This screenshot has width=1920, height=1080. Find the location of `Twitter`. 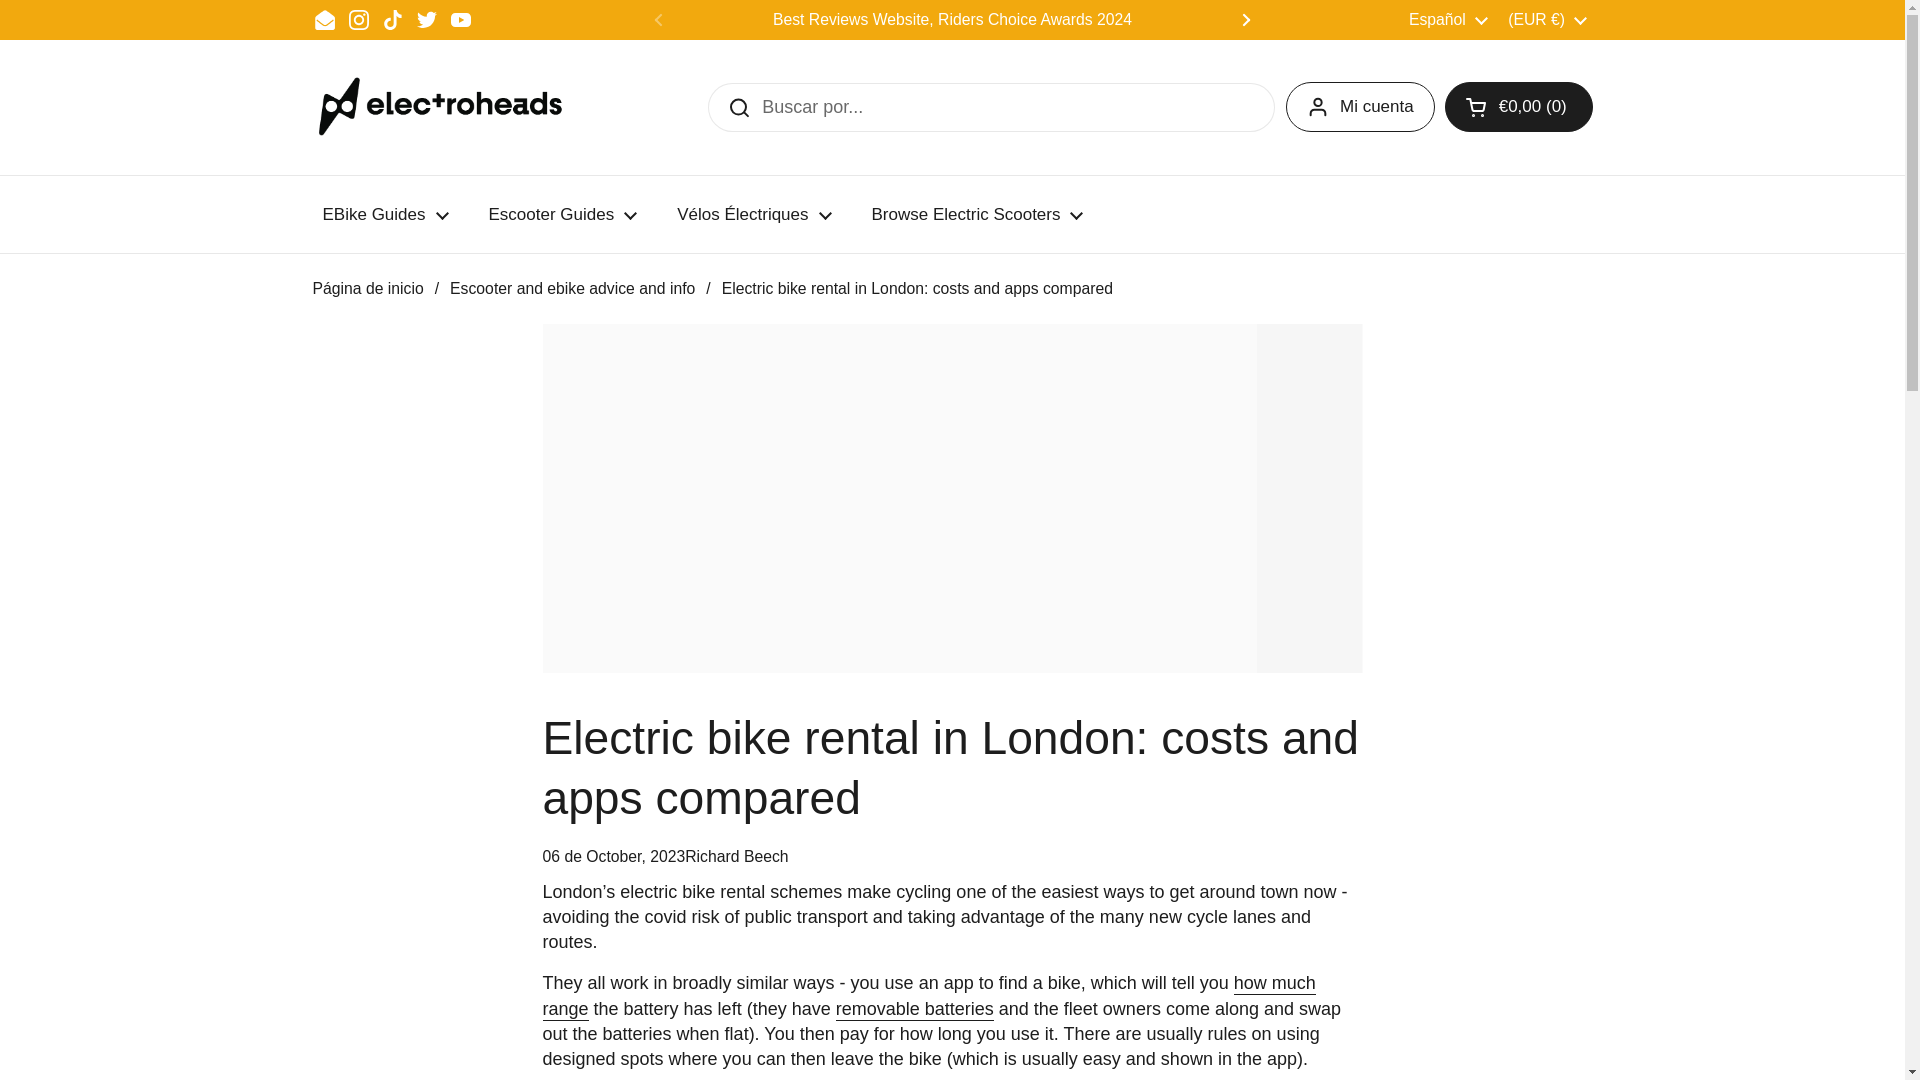

Twitter is located at coordinates (426, 20).